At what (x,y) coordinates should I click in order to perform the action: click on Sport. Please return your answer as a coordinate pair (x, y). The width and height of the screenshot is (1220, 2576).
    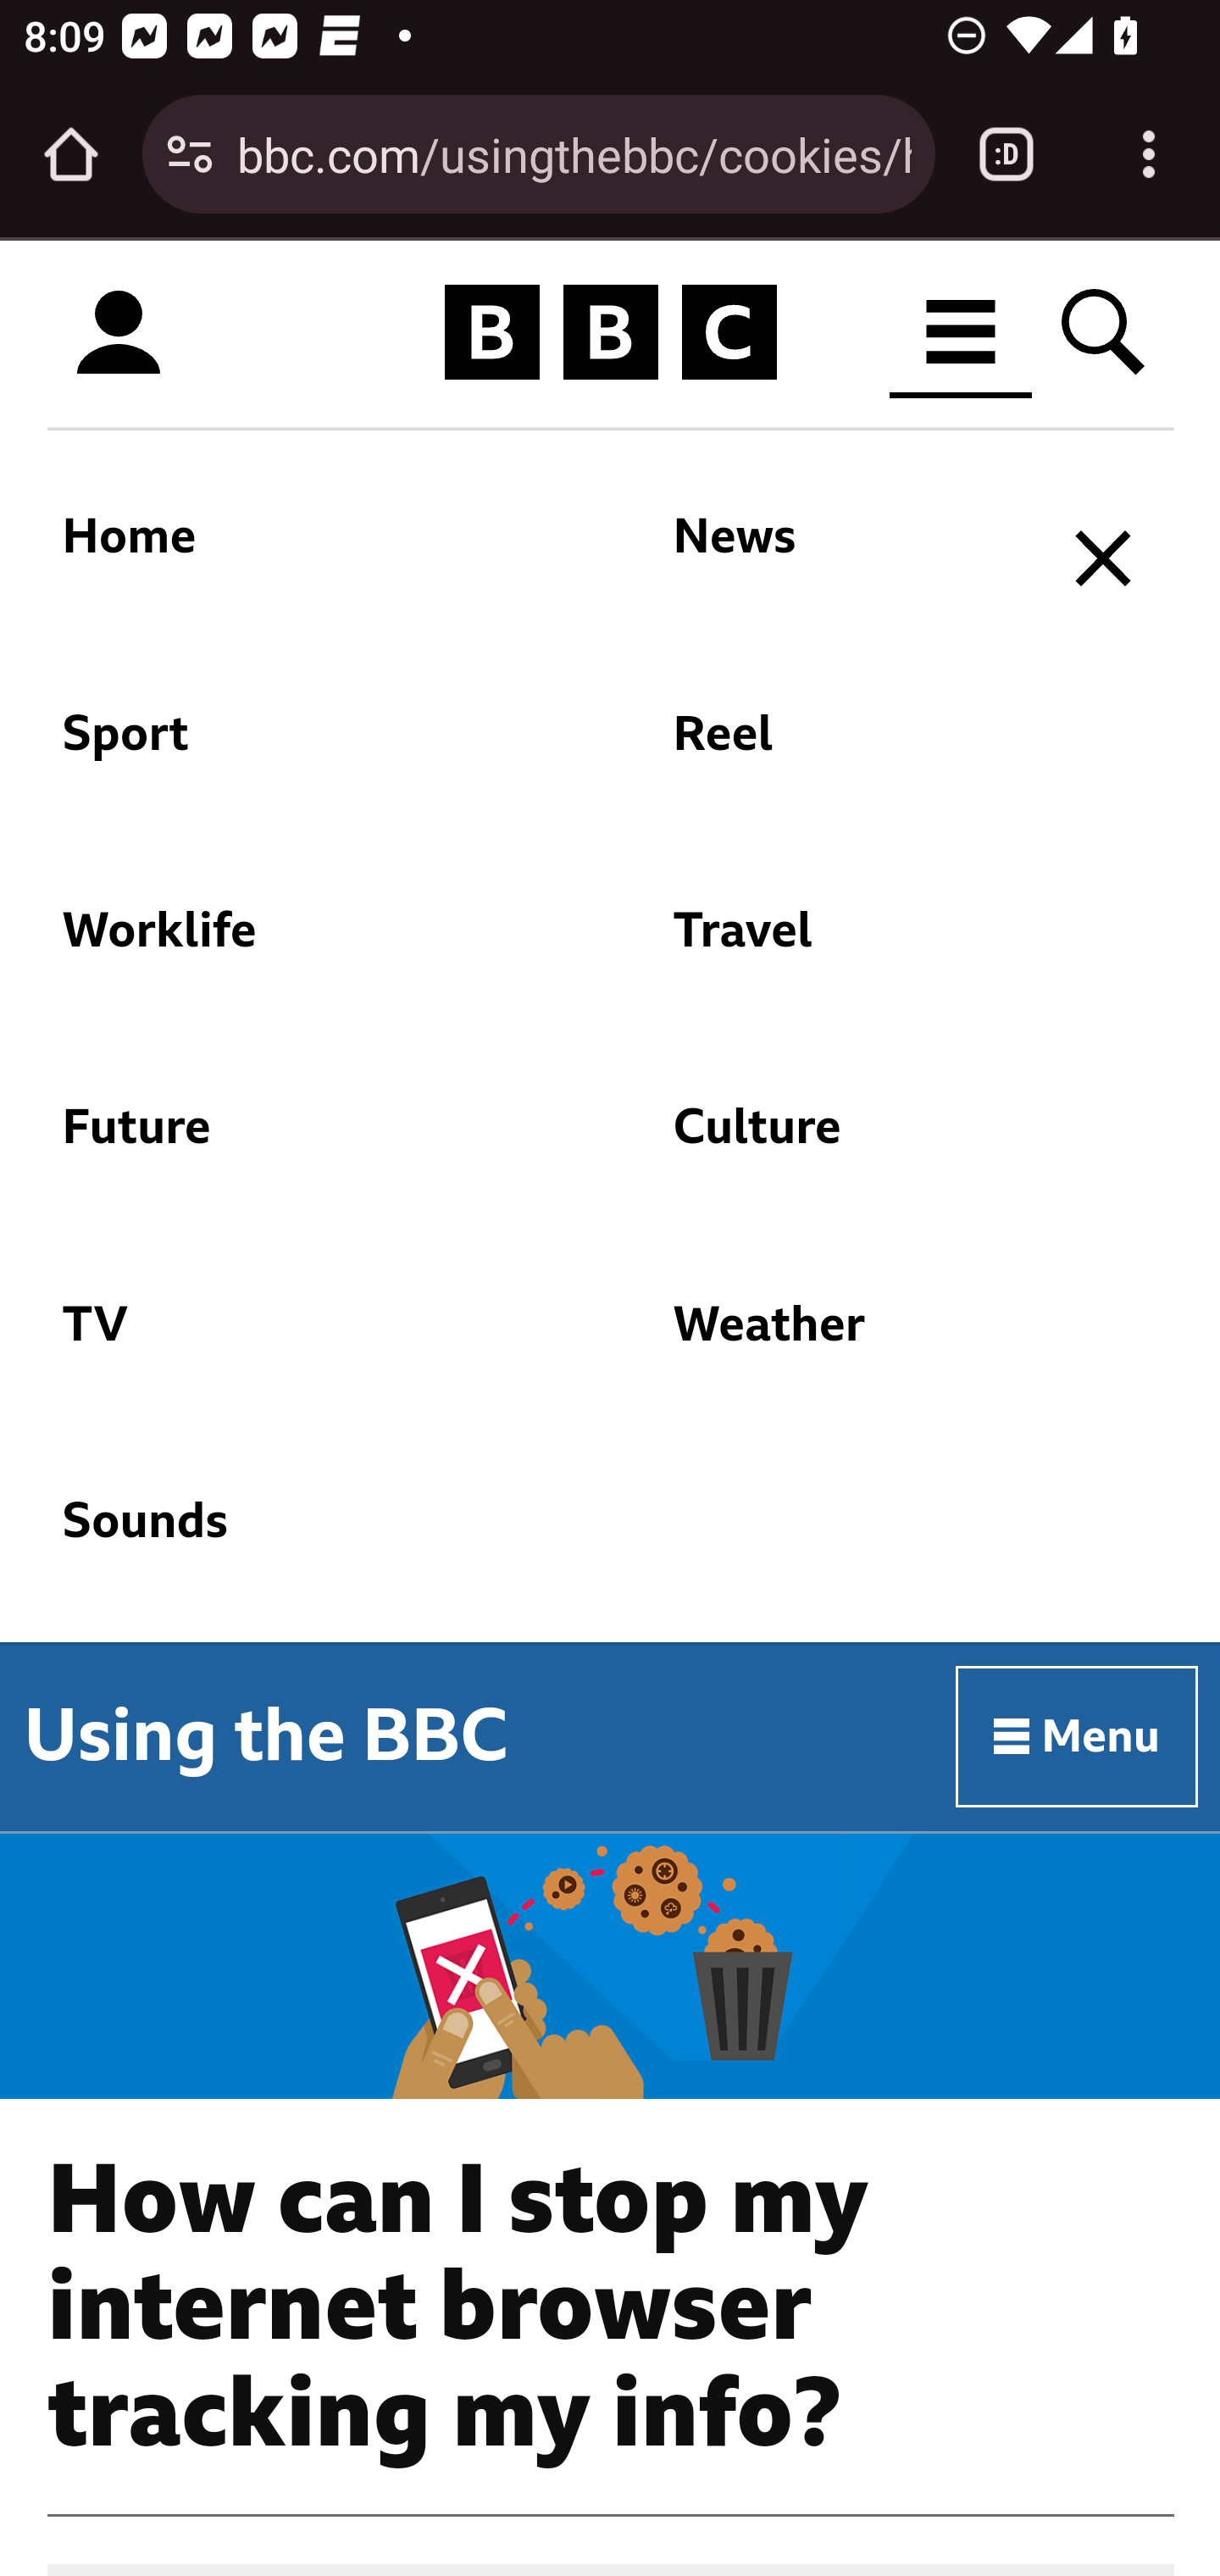
    Looking at the image, I should click on (295, 749).